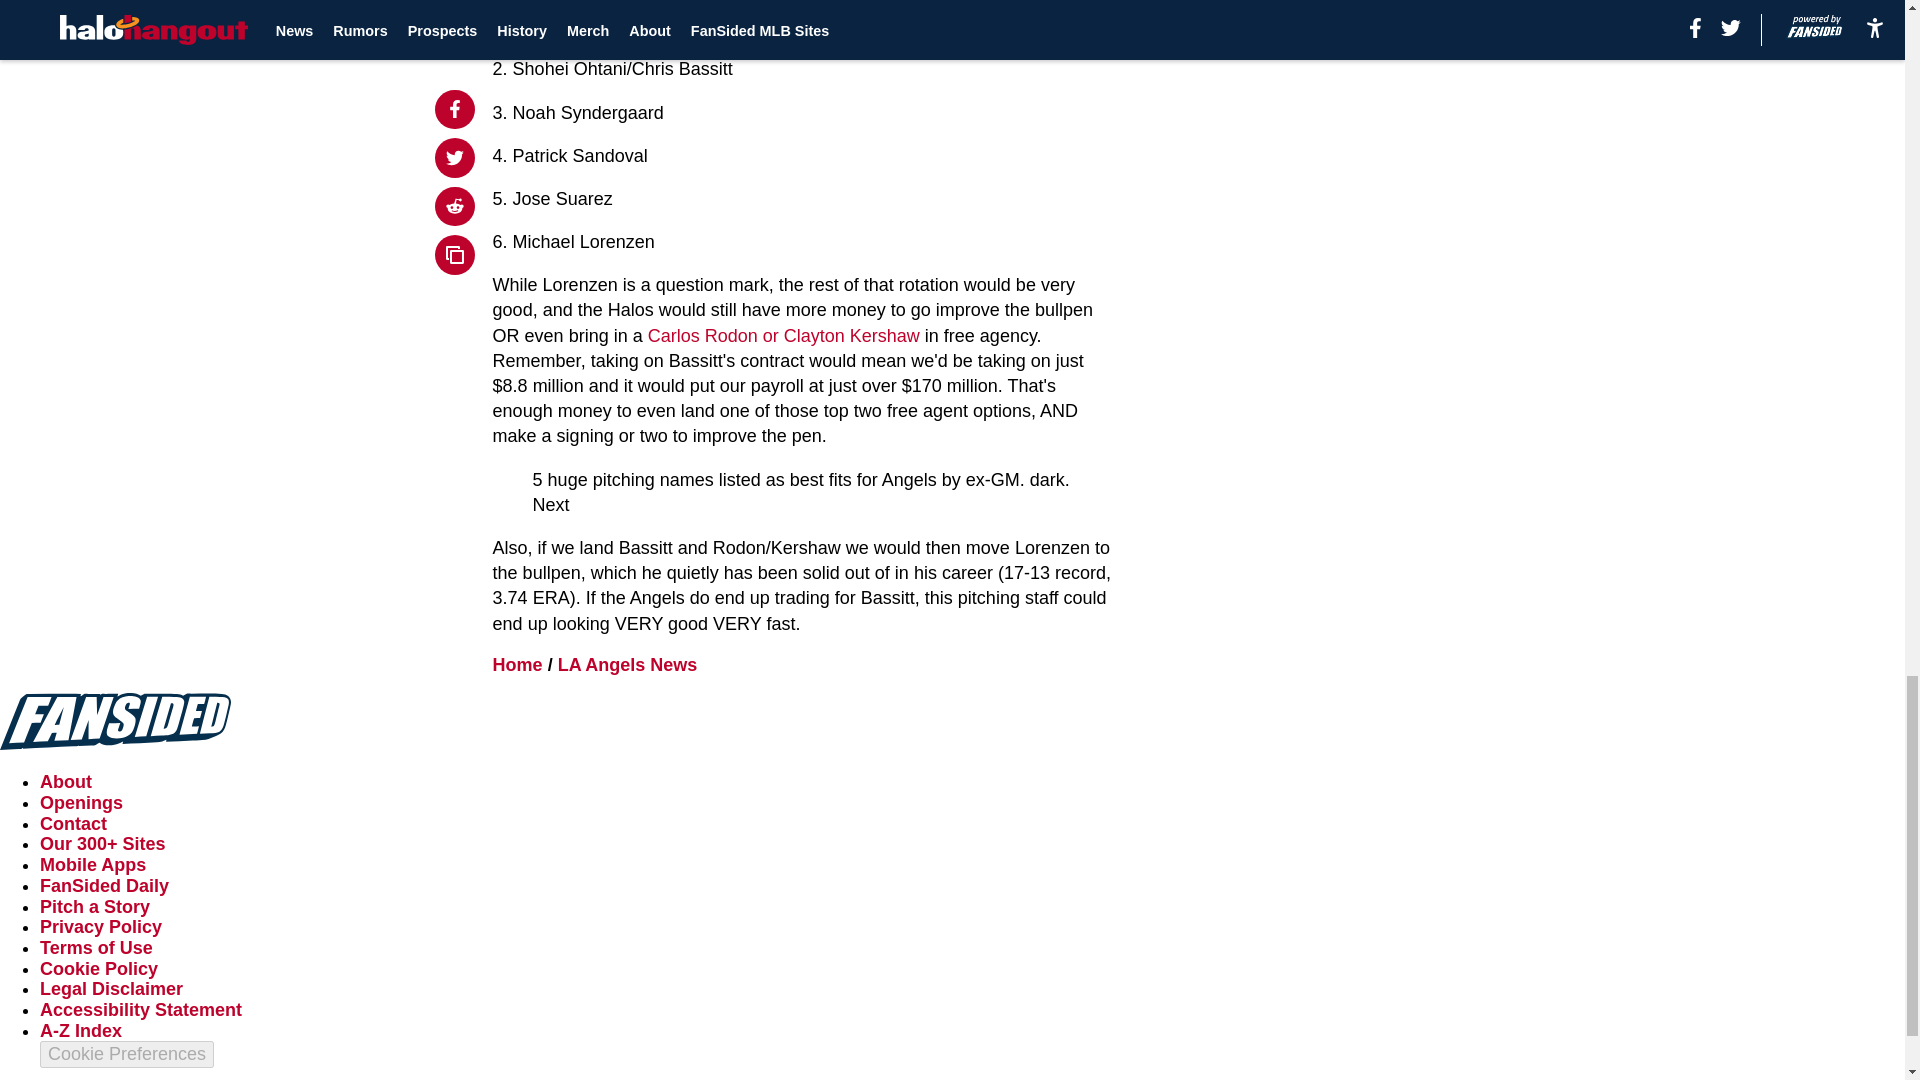 The width and height of the screenshot is (1920, 1080). What do you see at coordinates (74, 824) in the screenshot?
I see `Contact` at bounding box center [74, 824].